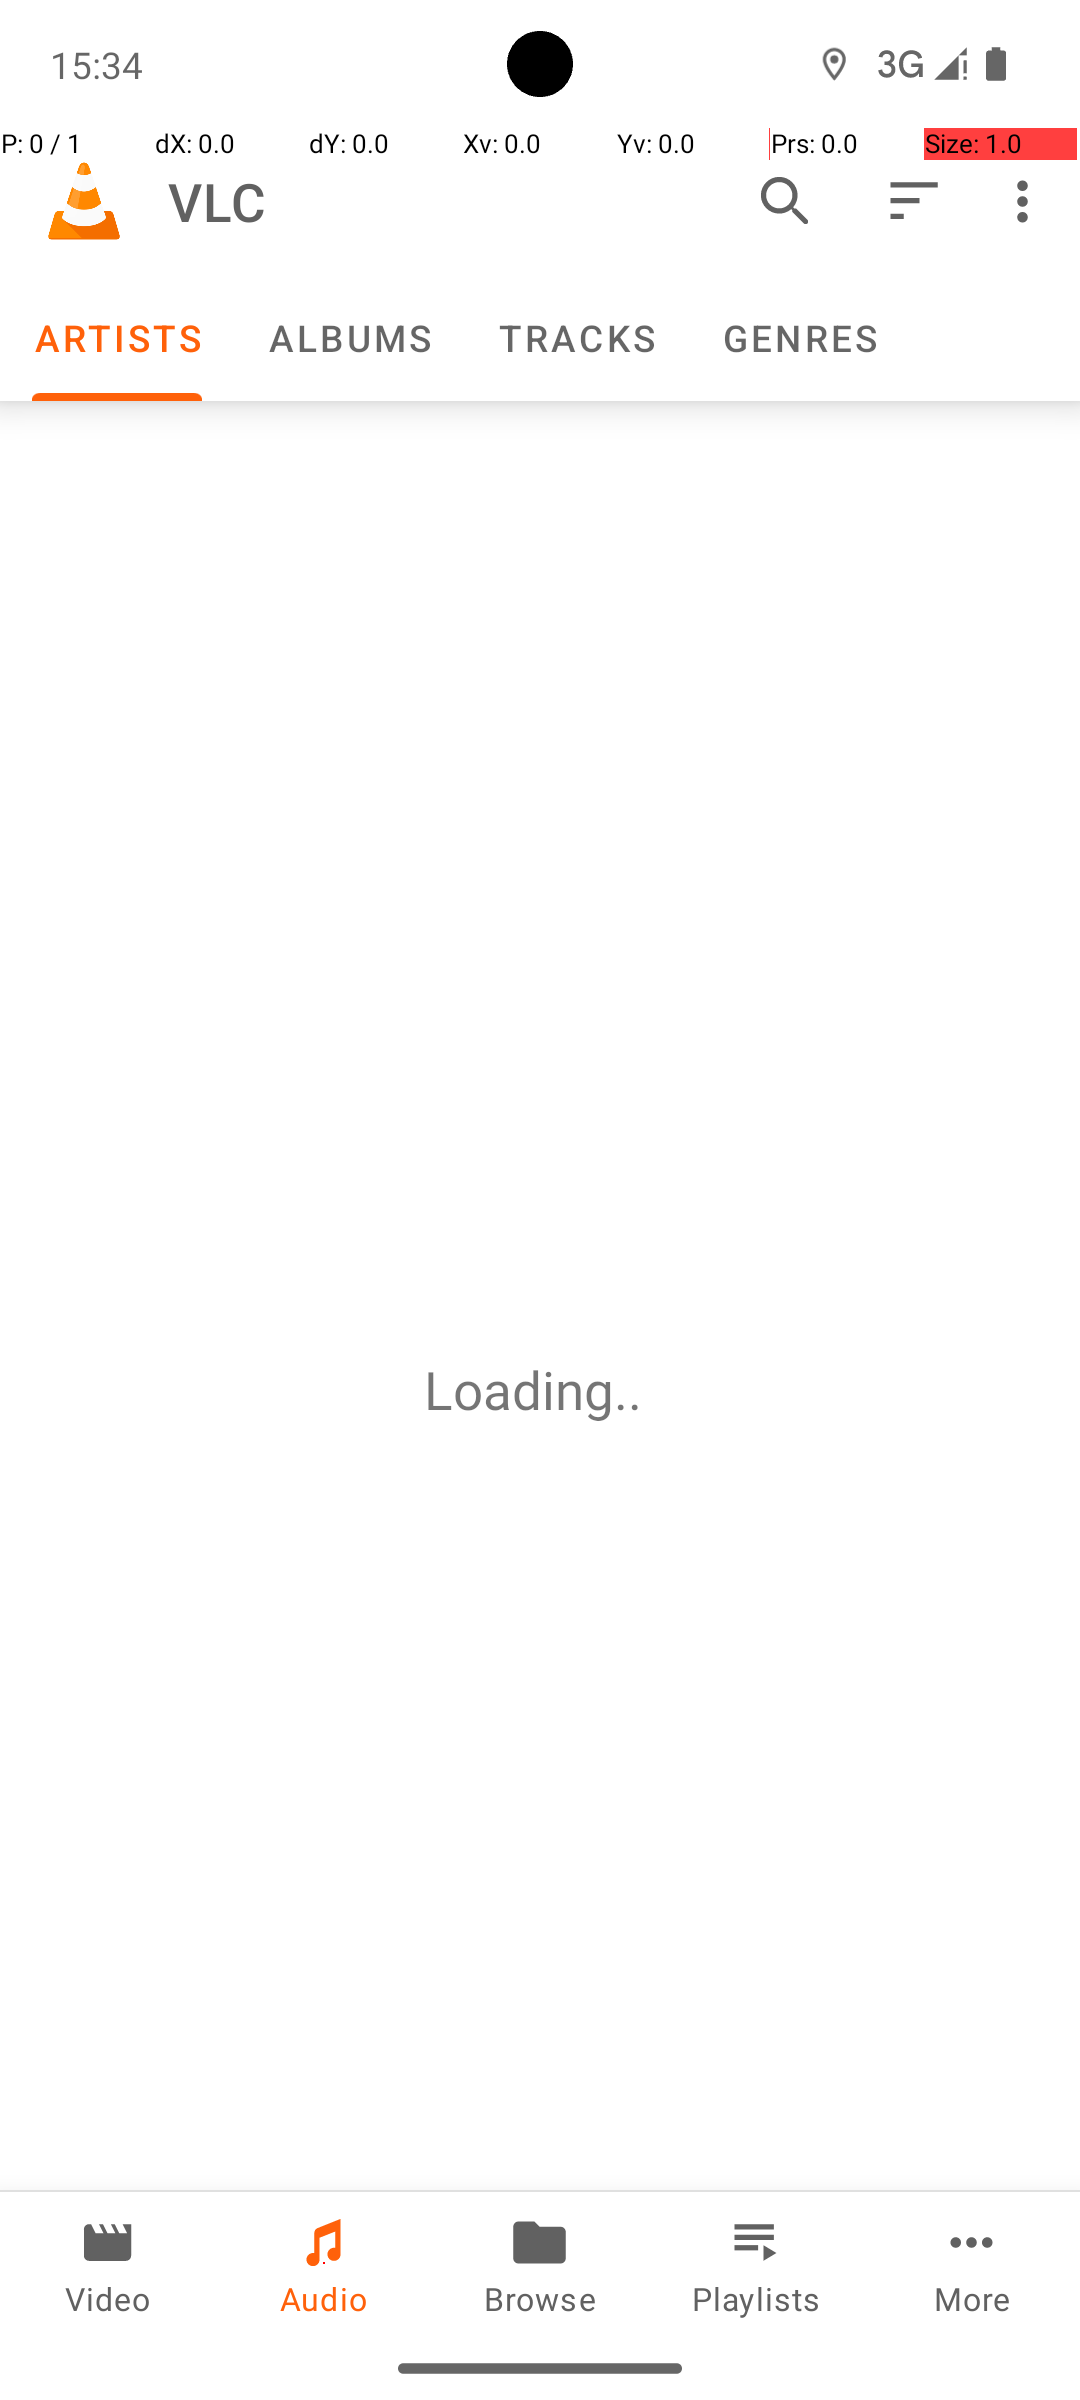 The width and height of the screenshot is (1080, 2400). Describe the element at coordinates (108, 2264) in the screenshot. I see `Video` at that location.